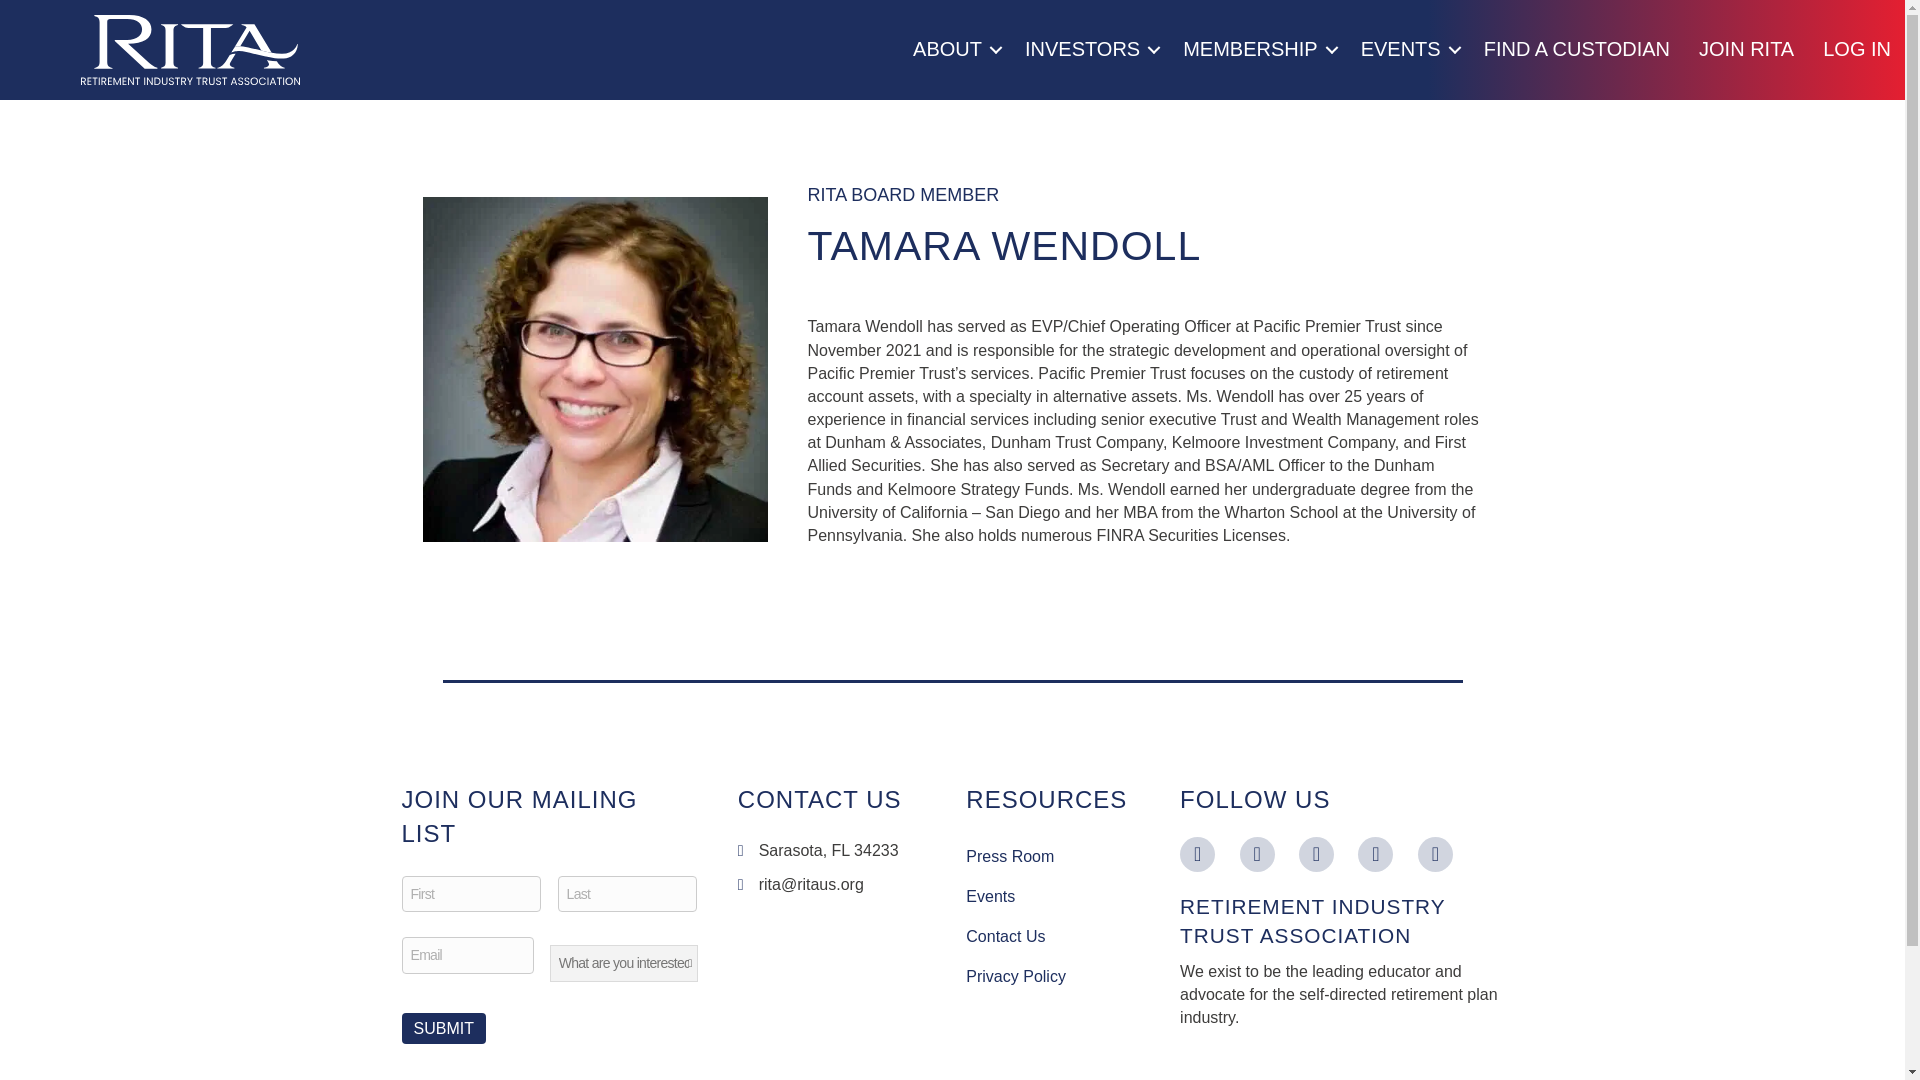 This screenshot has width=1920, height=1080. Describe the element at coordinates (1408, 50) in the screenshot. I see `EVENTS` at that location.